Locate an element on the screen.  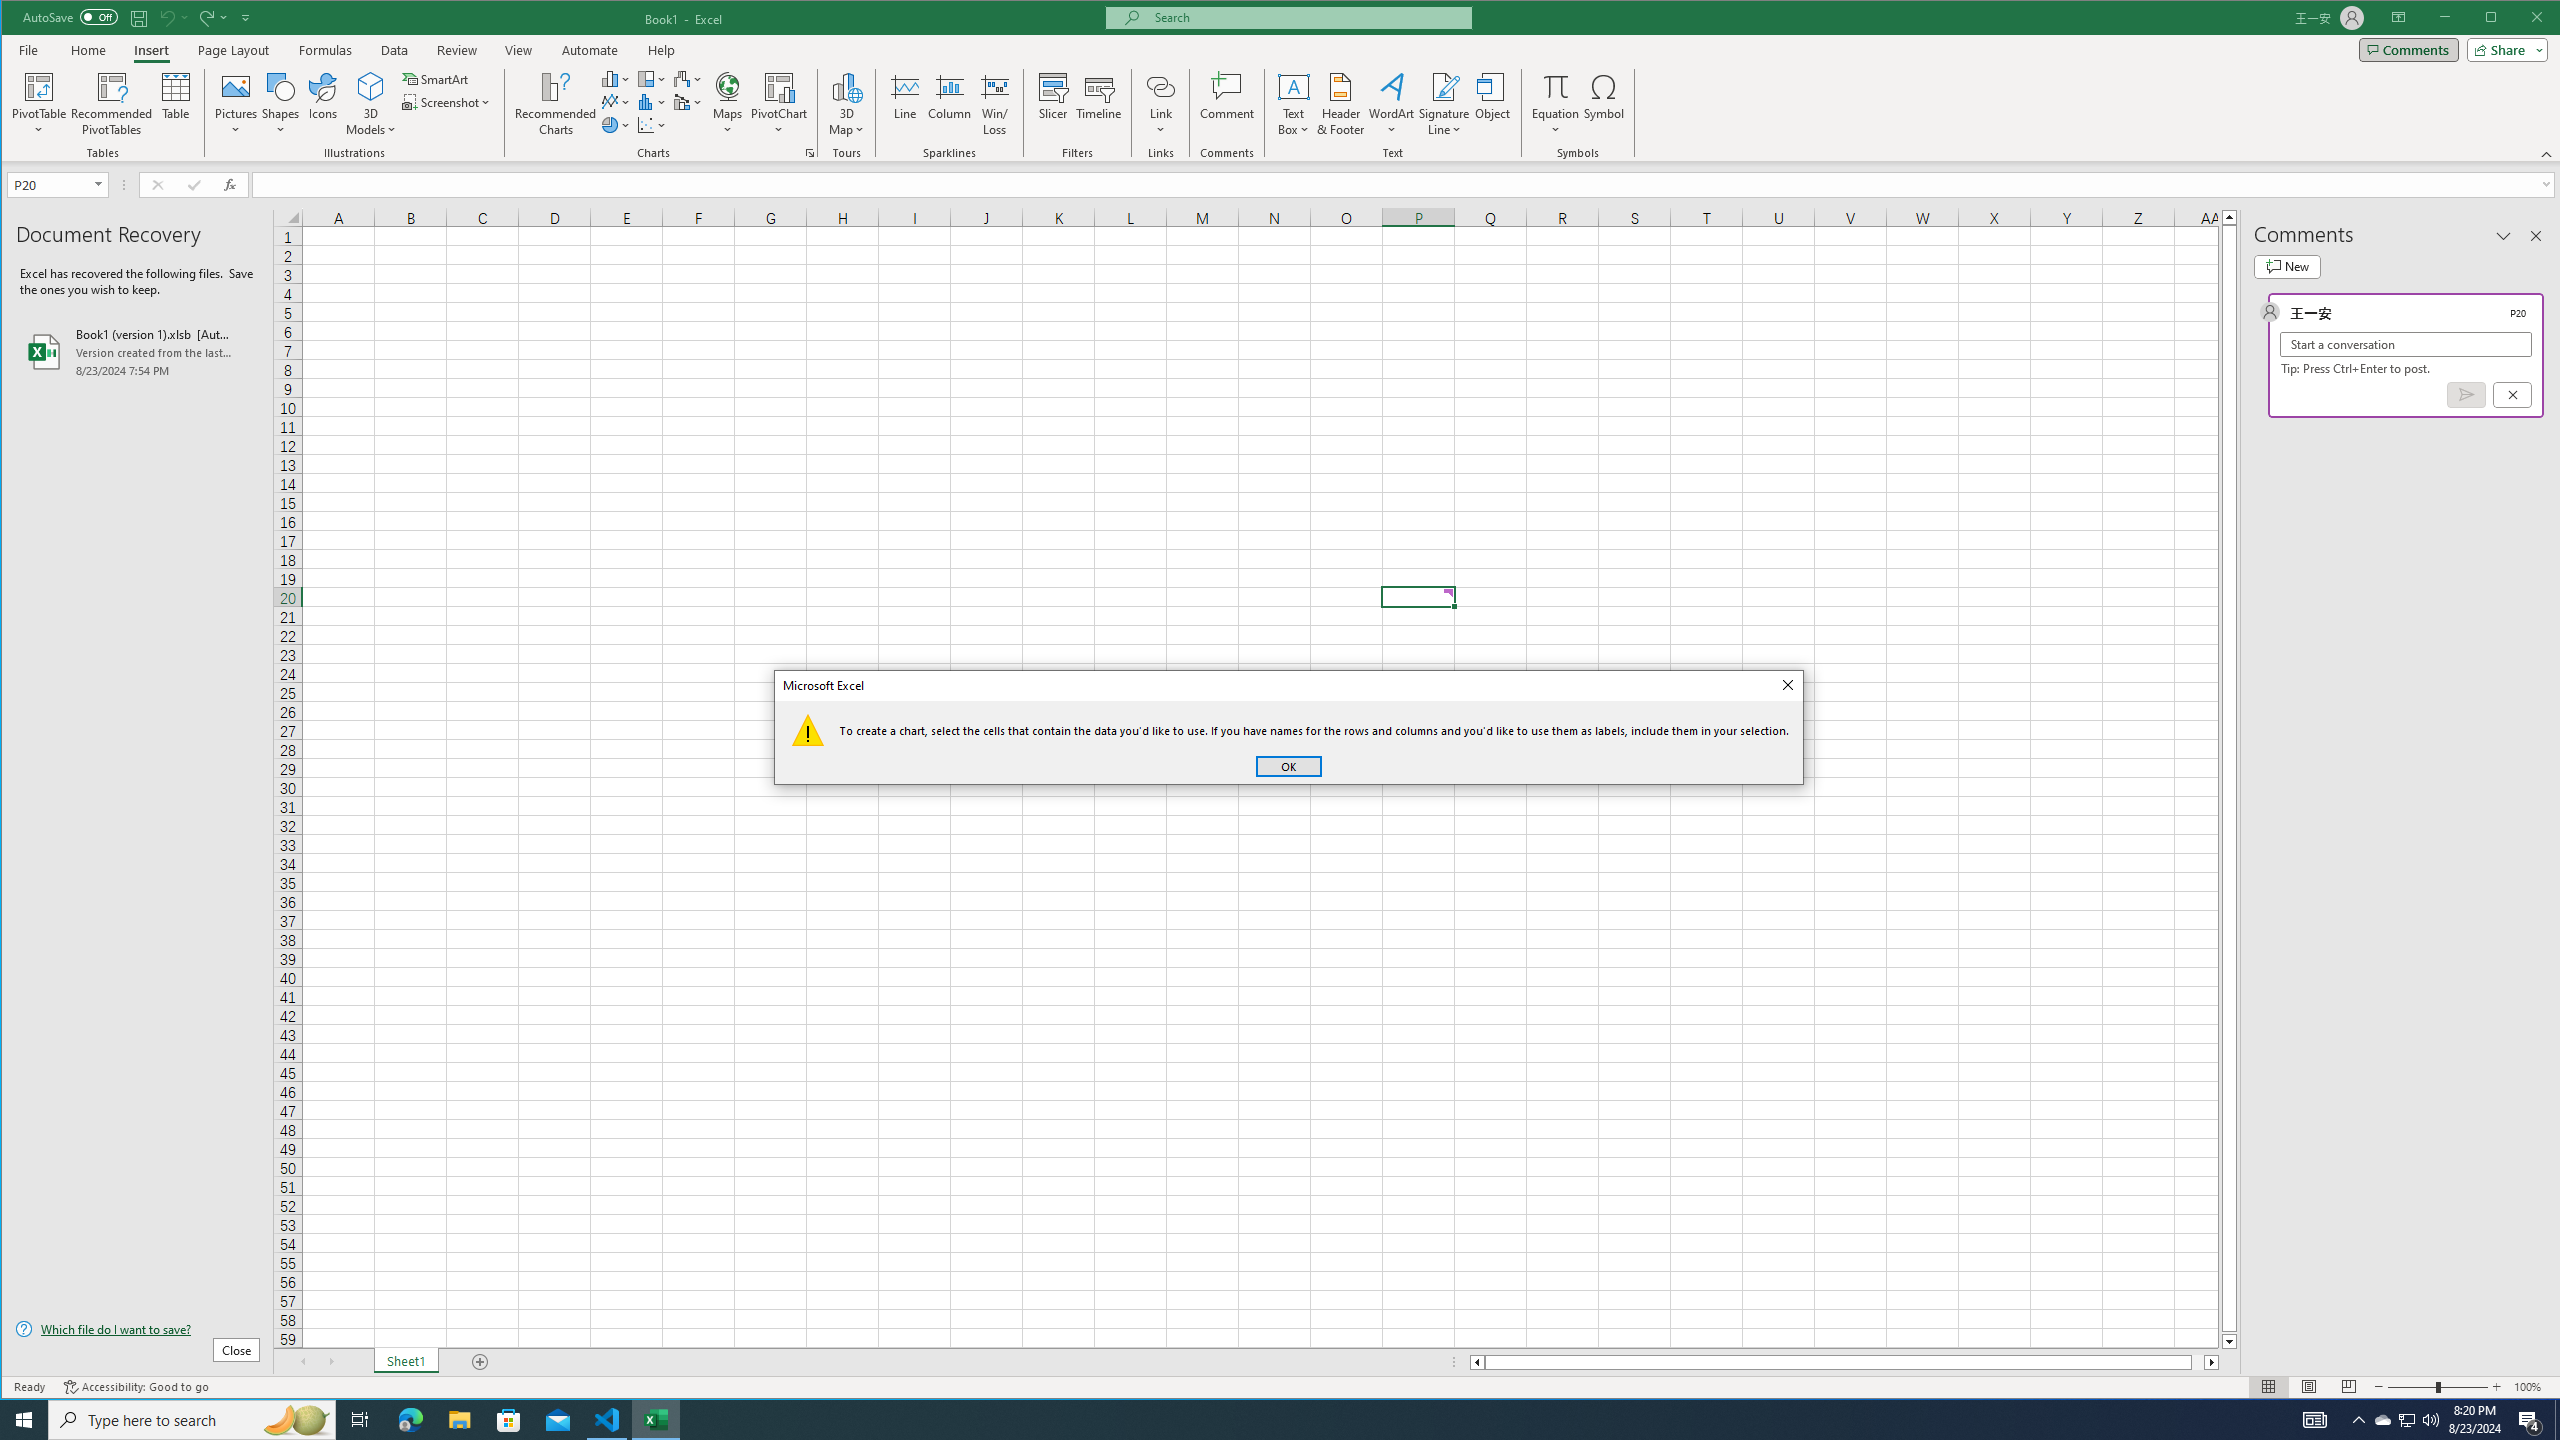
Class: Static is located at coordinates (808, 730).